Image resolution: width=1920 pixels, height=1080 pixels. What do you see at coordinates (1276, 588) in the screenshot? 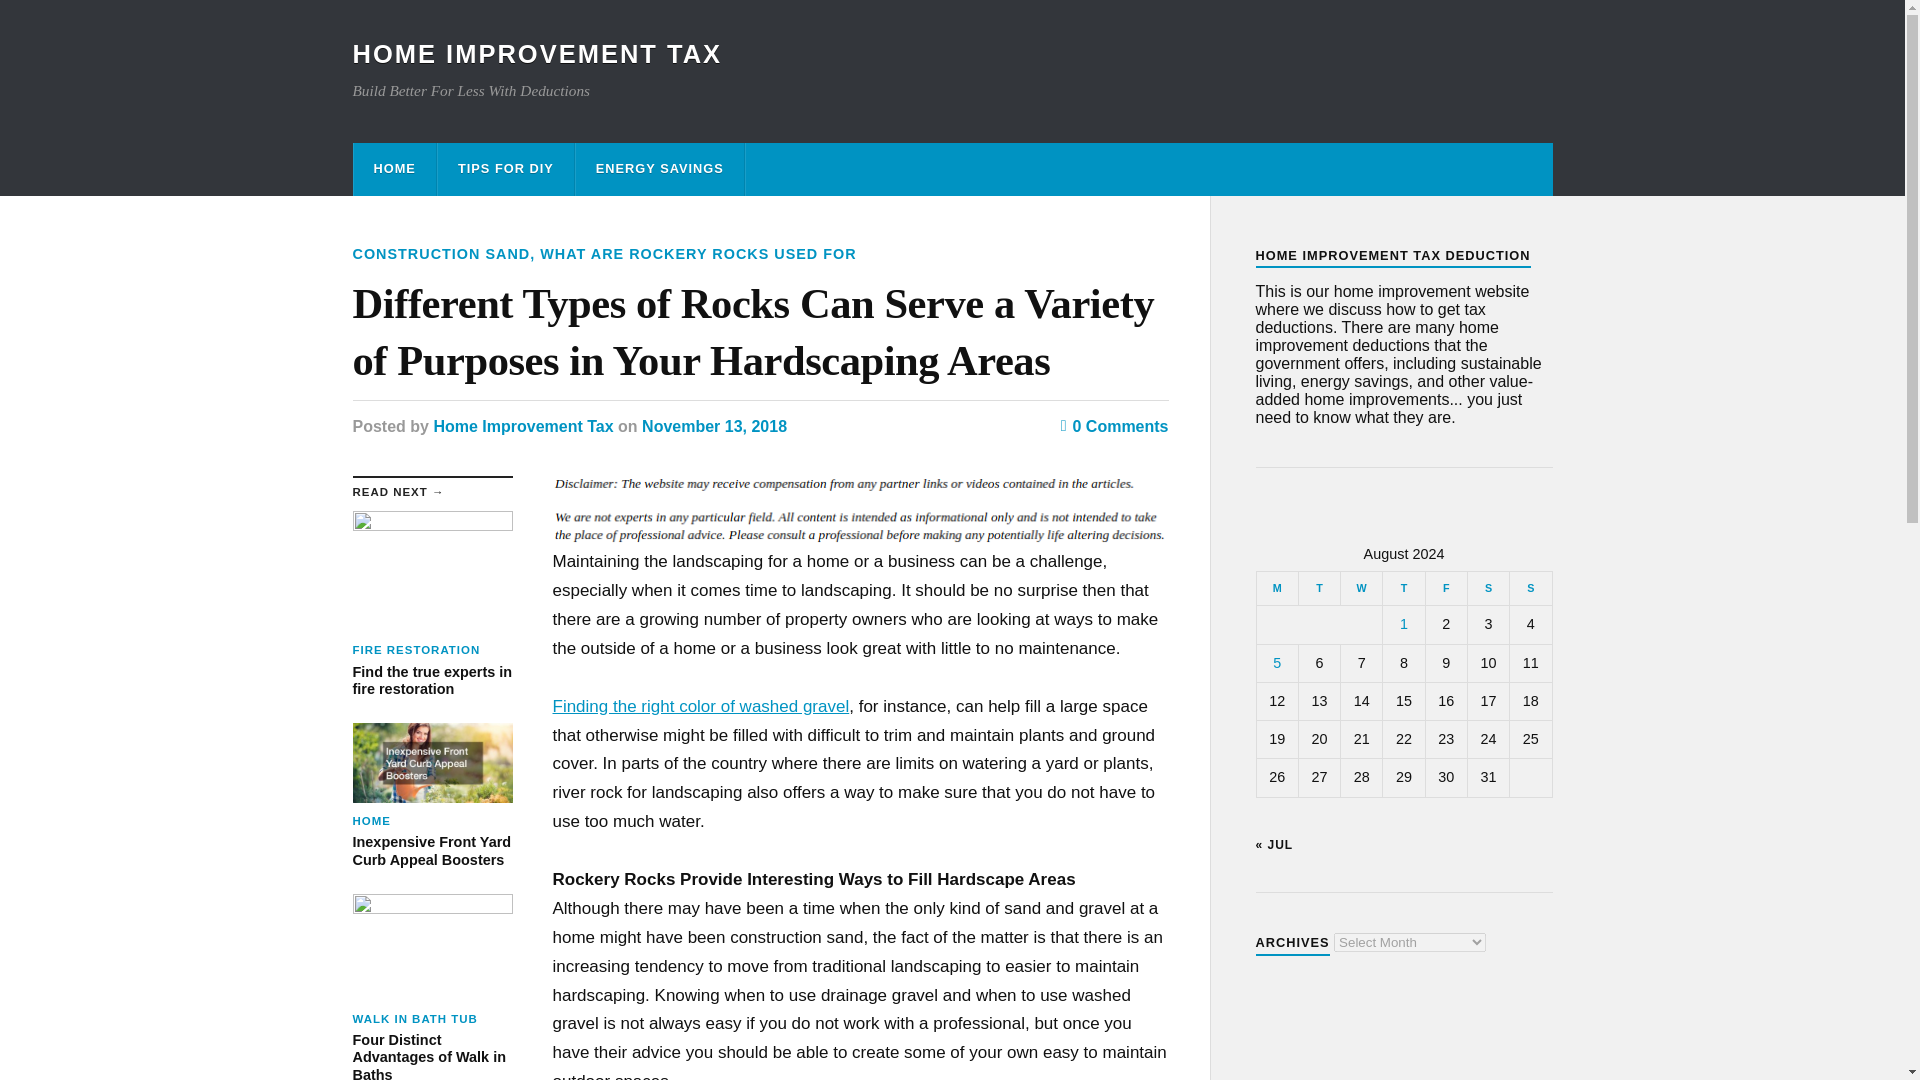
I see `Monday` at bounding box center [1276, 588].